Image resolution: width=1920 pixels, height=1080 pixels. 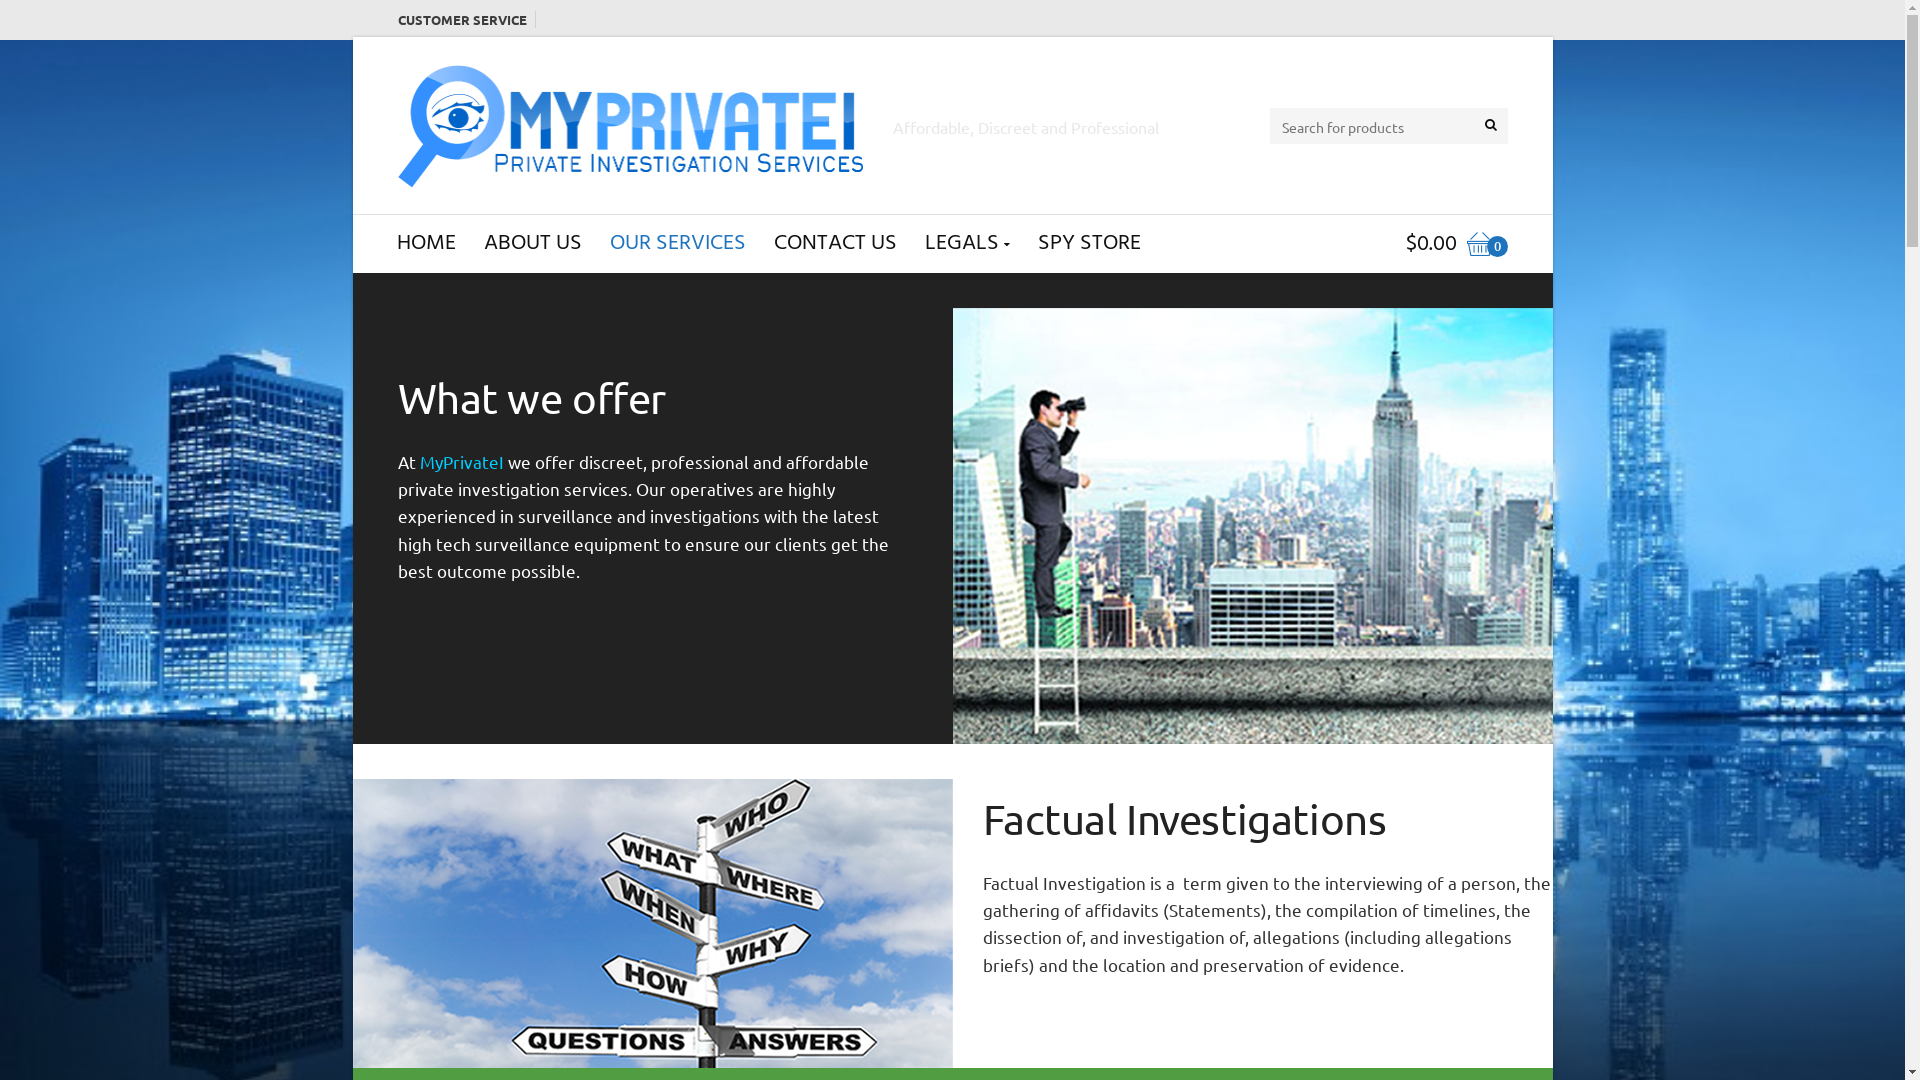 I want to click on Search for products, so click(x=1490, y=125).